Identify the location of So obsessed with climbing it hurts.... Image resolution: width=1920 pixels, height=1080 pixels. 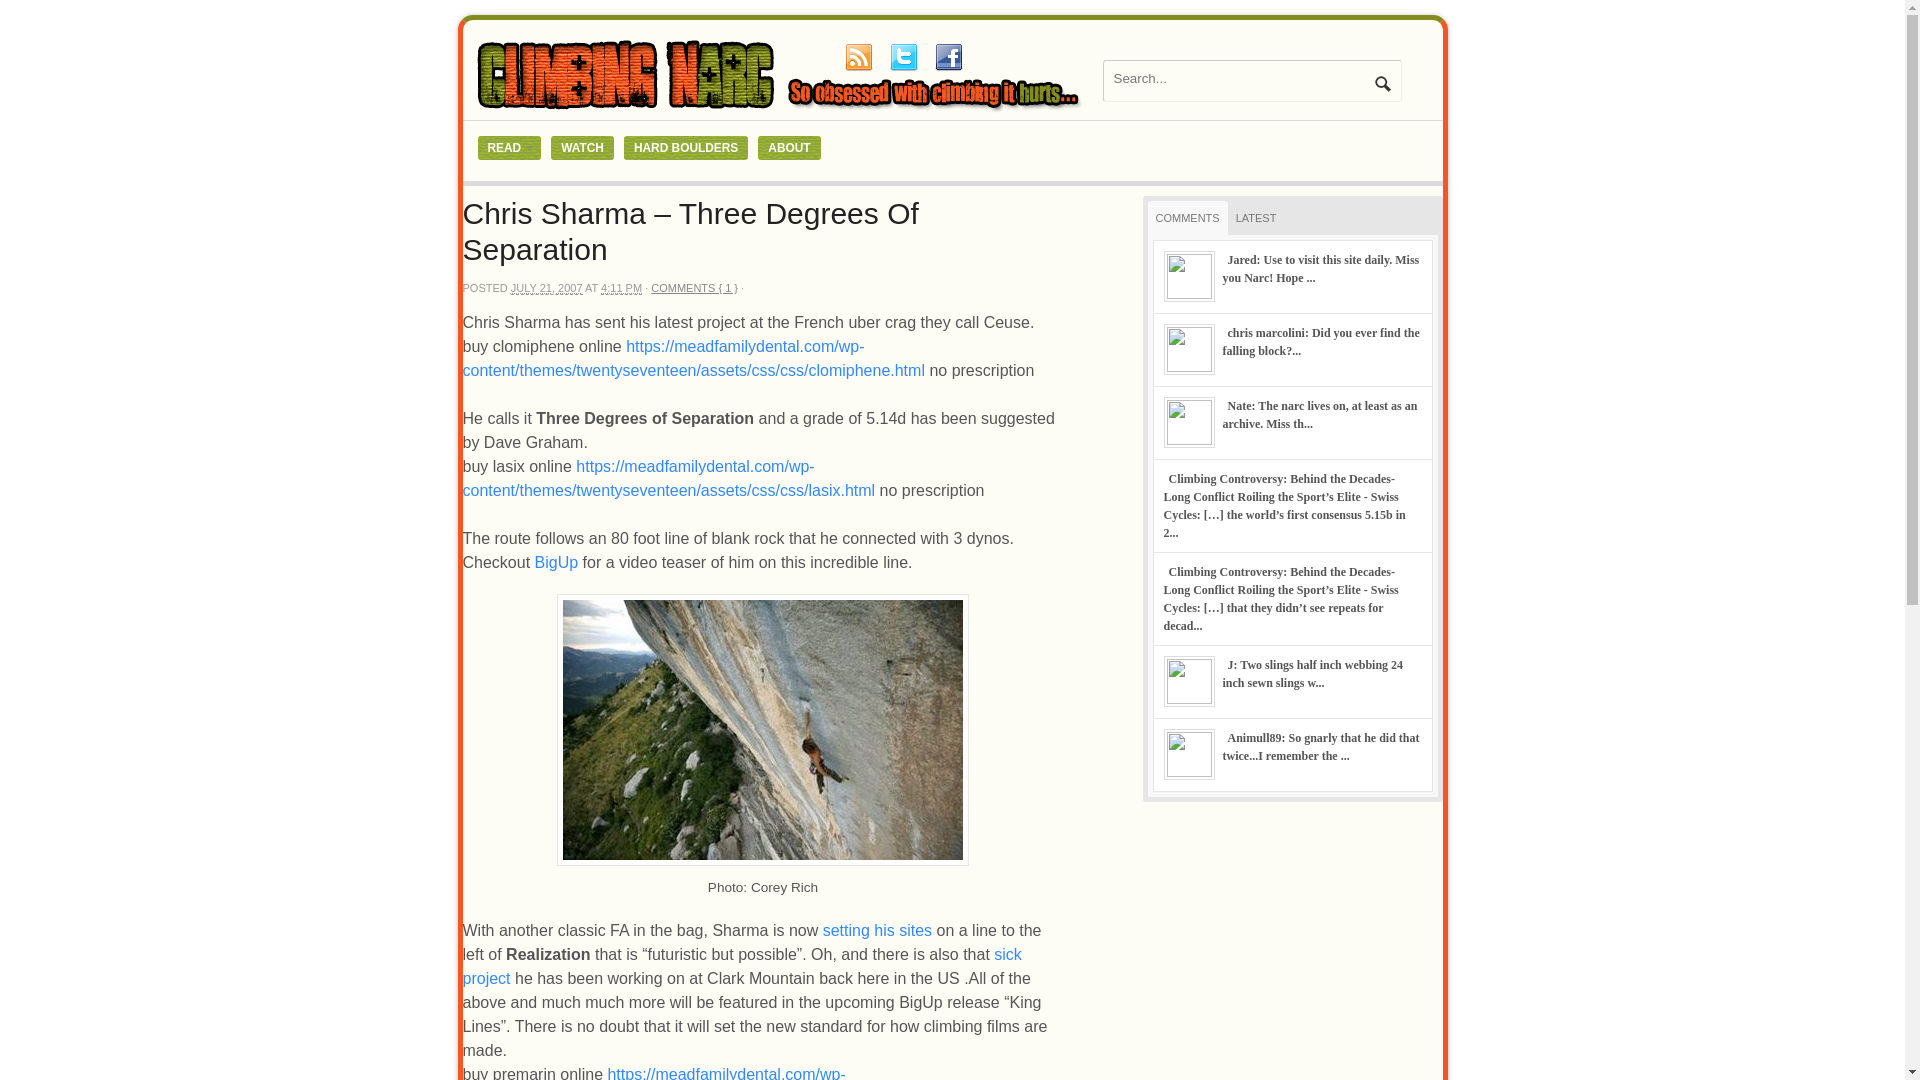
(782, 109).